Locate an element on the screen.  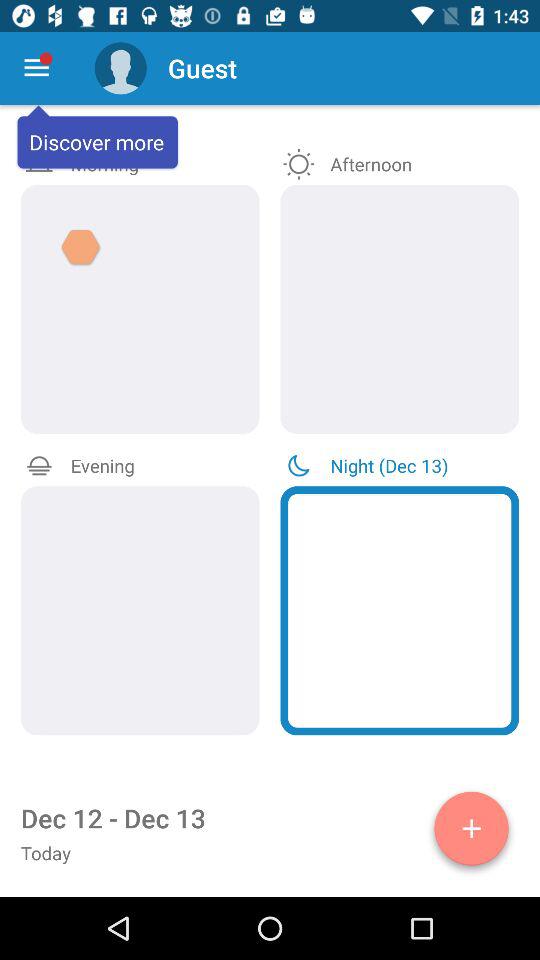
add reminder is located at coordinates (472, 832).